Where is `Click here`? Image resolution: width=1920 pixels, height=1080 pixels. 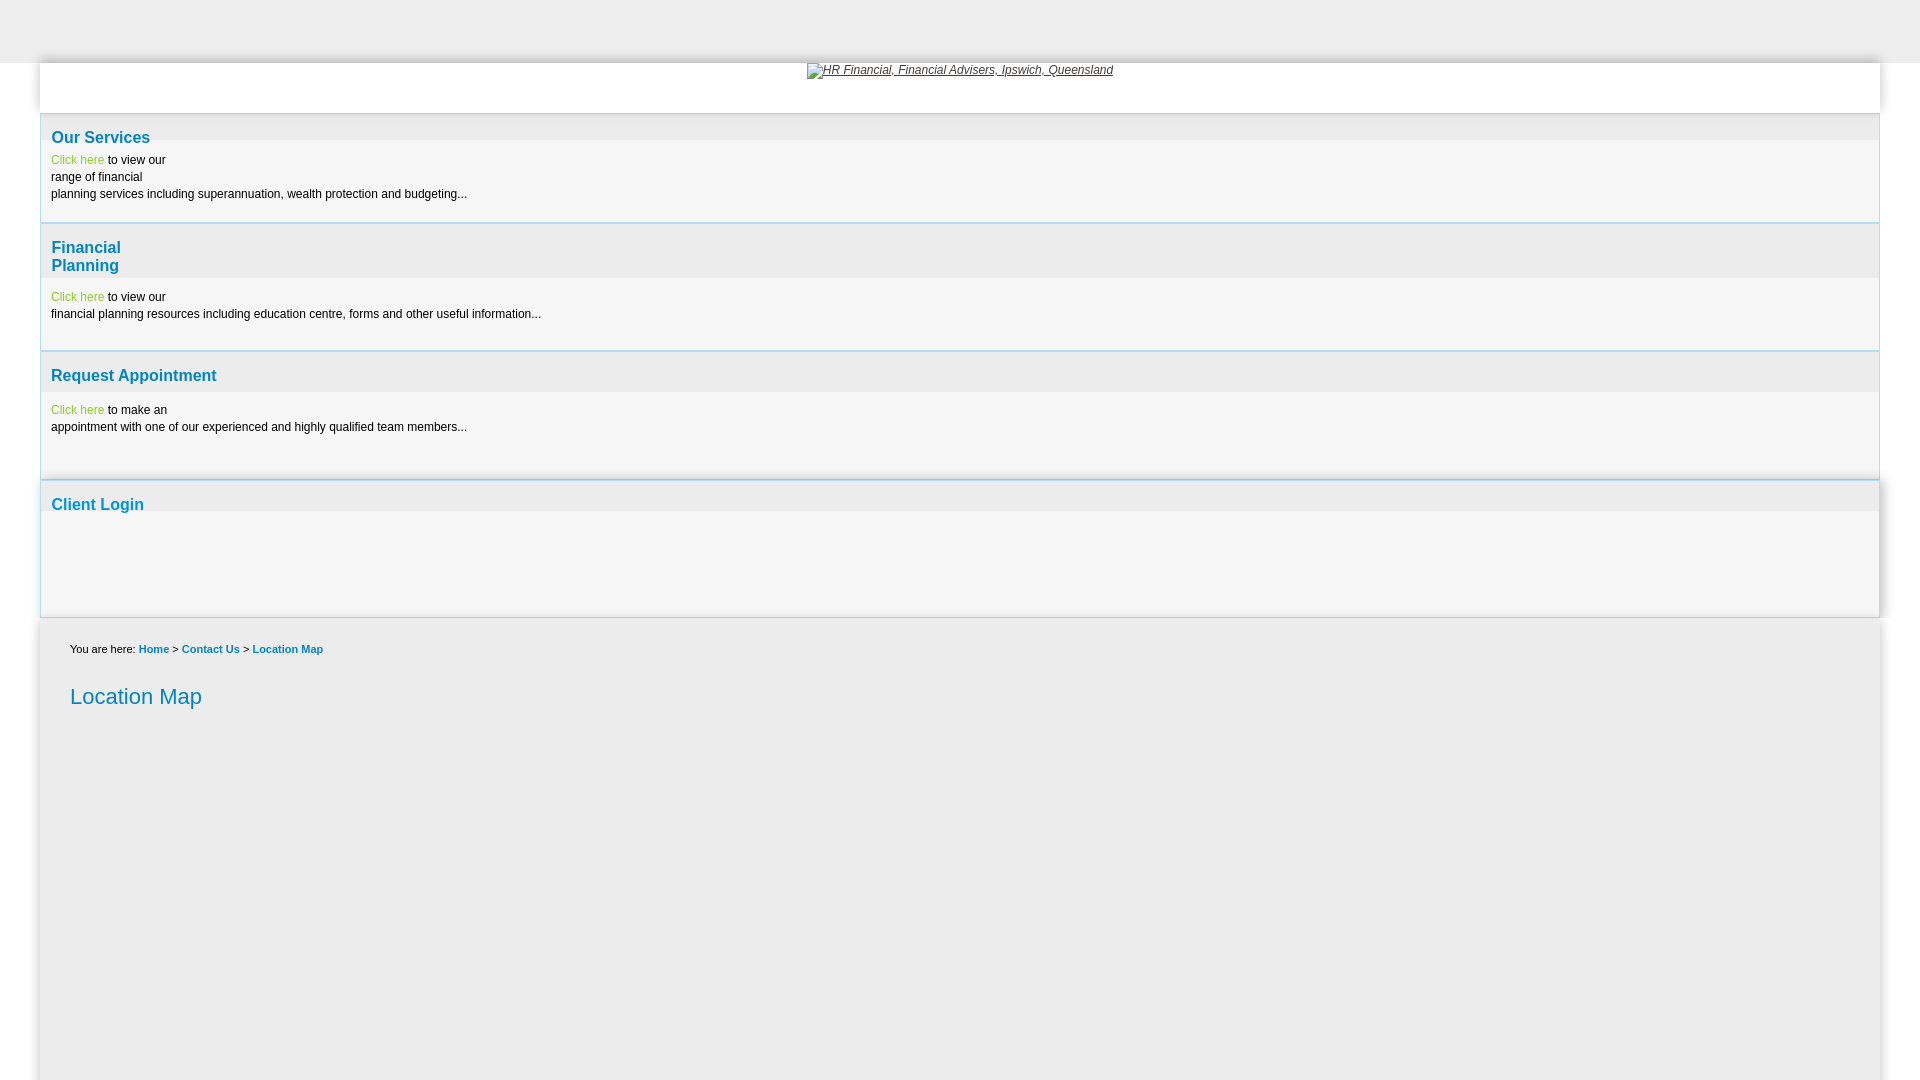
Click here is located at coordinates (78, 160).